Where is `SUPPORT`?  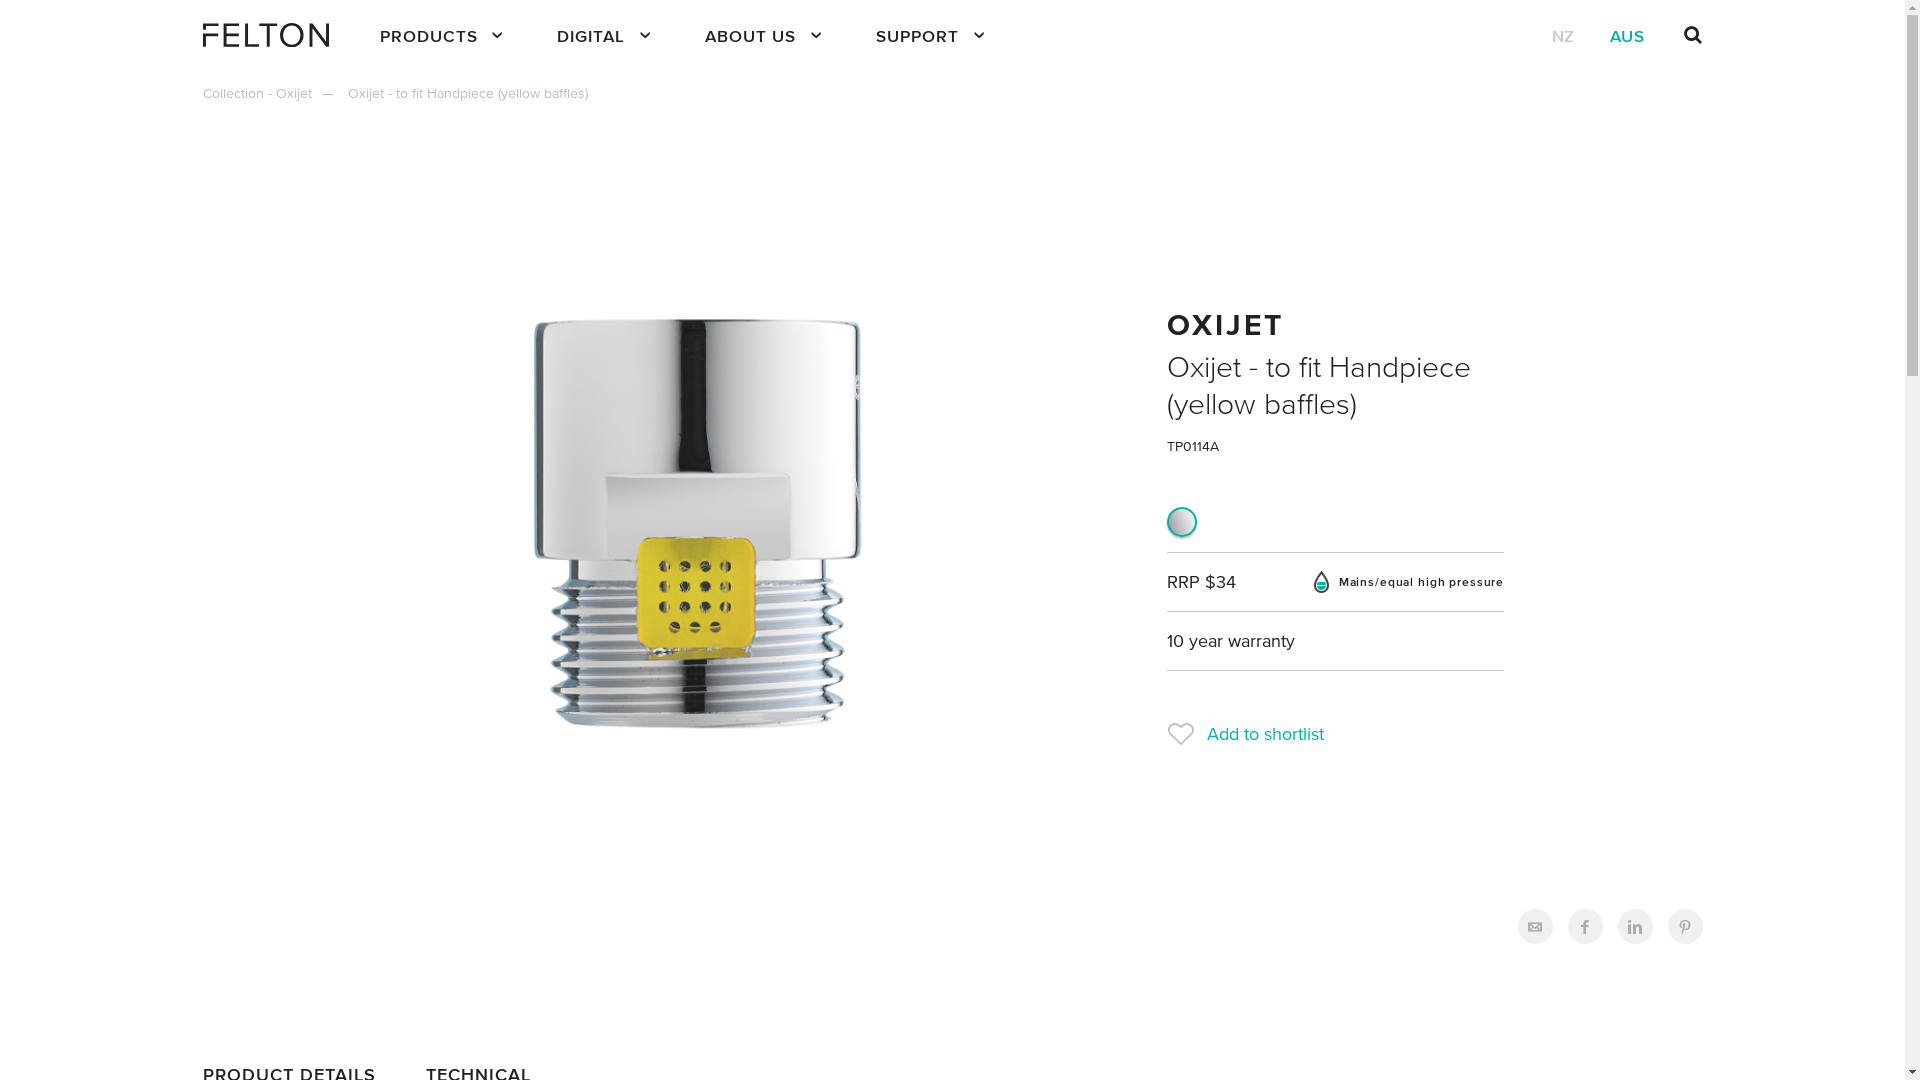
SUPPORT is located at coordinates (932, 36).